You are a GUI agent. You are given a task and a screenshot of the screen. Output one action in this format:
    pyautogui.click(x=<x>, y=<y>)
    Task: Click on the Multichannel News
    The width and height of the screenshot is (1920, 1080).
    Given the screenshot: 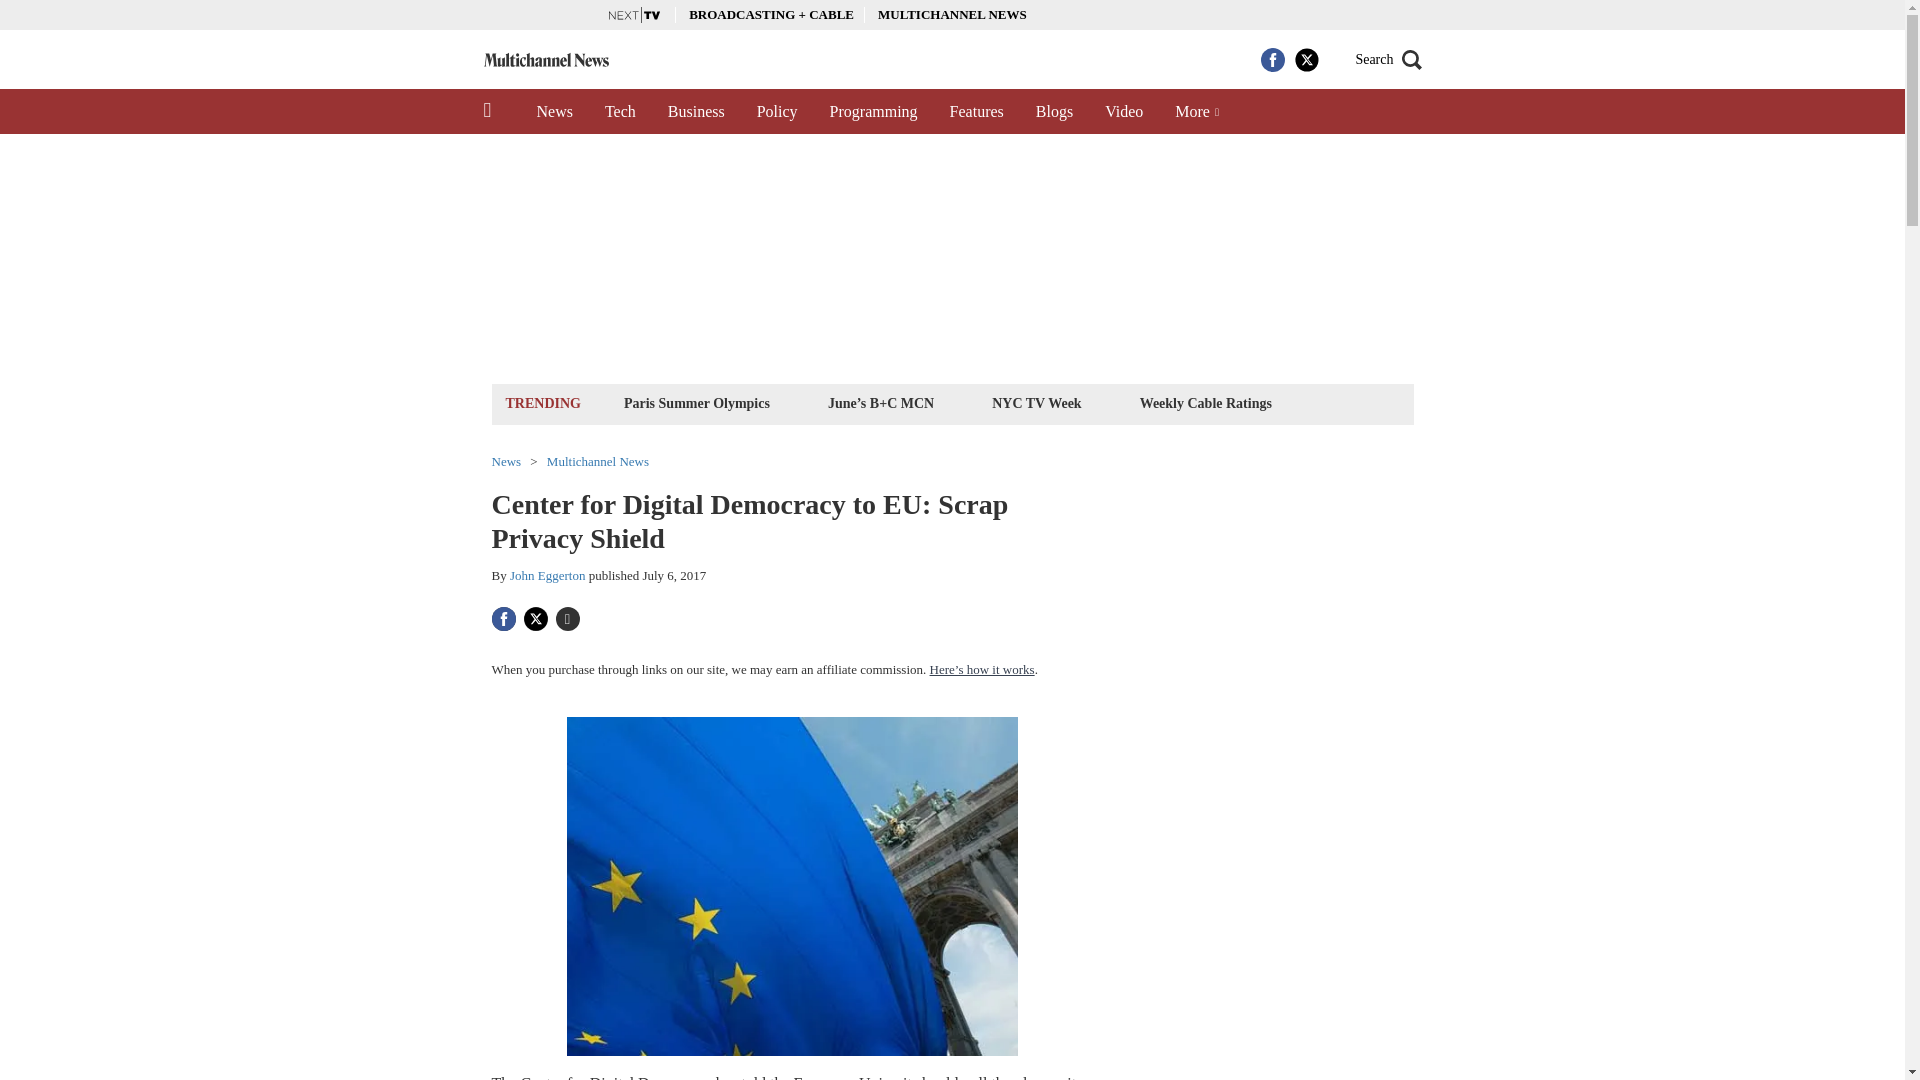 What is the action you would take?
    pyautogui.click(x=598, y=460)
    